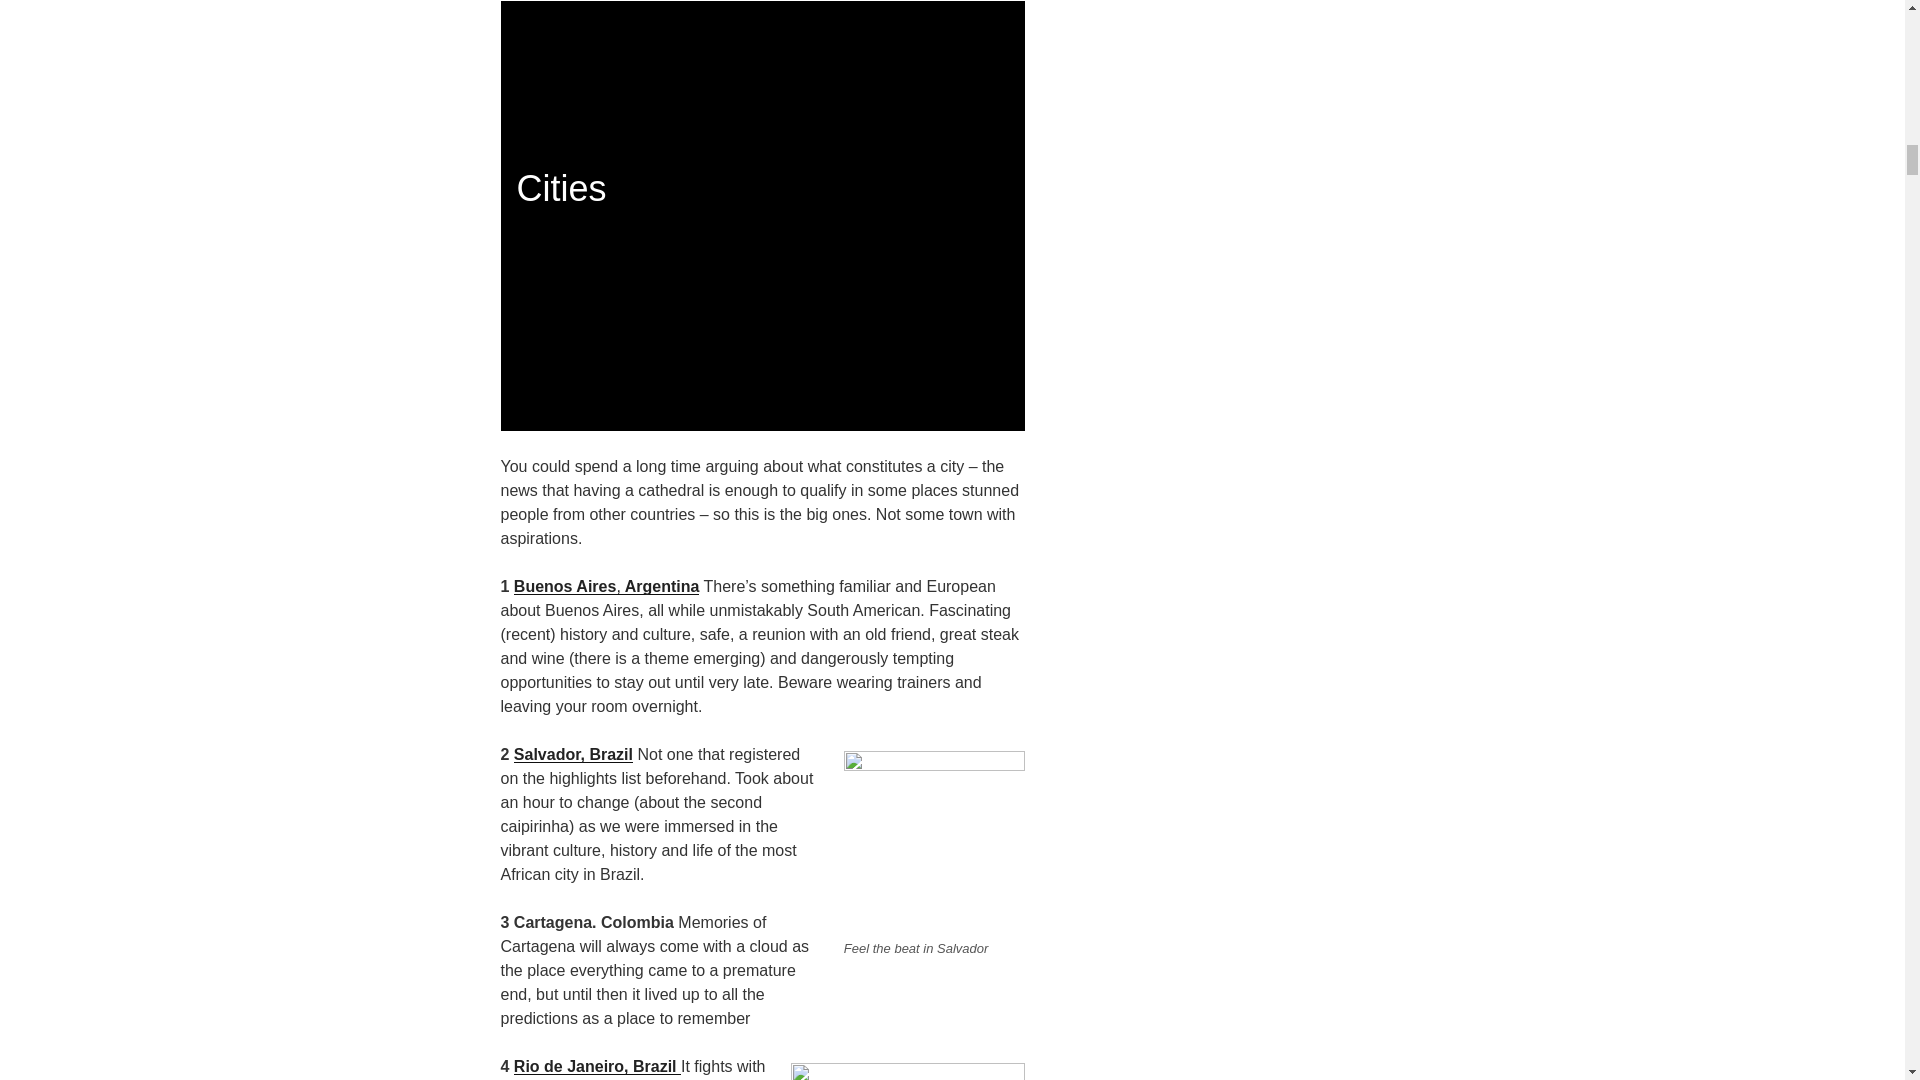 The width and height of the screenshot is (1920, 1080). I want to click on Buenos Aires, Argentina, so click(607, 586).